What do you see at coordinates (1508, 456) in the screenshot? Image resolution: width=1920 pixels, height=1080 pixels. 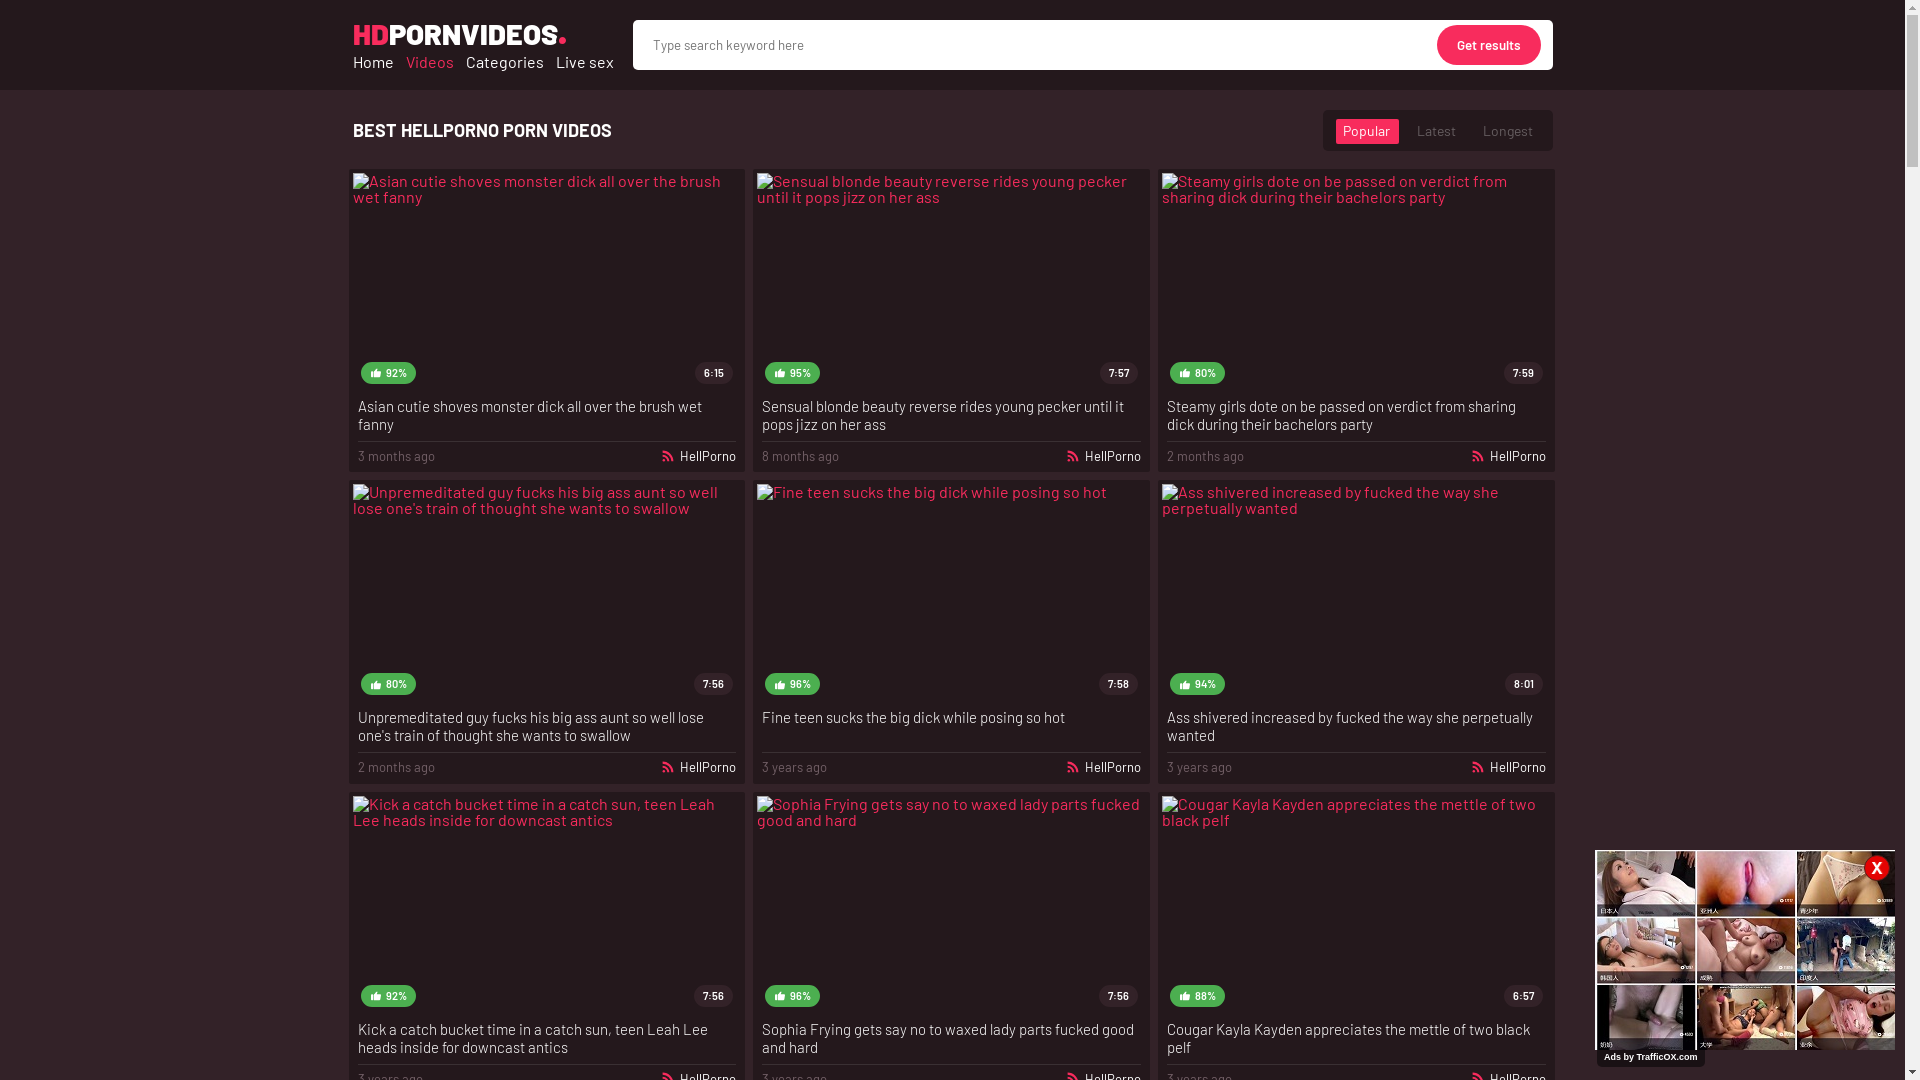 I see `HellPorno` at bounding box center [1508, 456].